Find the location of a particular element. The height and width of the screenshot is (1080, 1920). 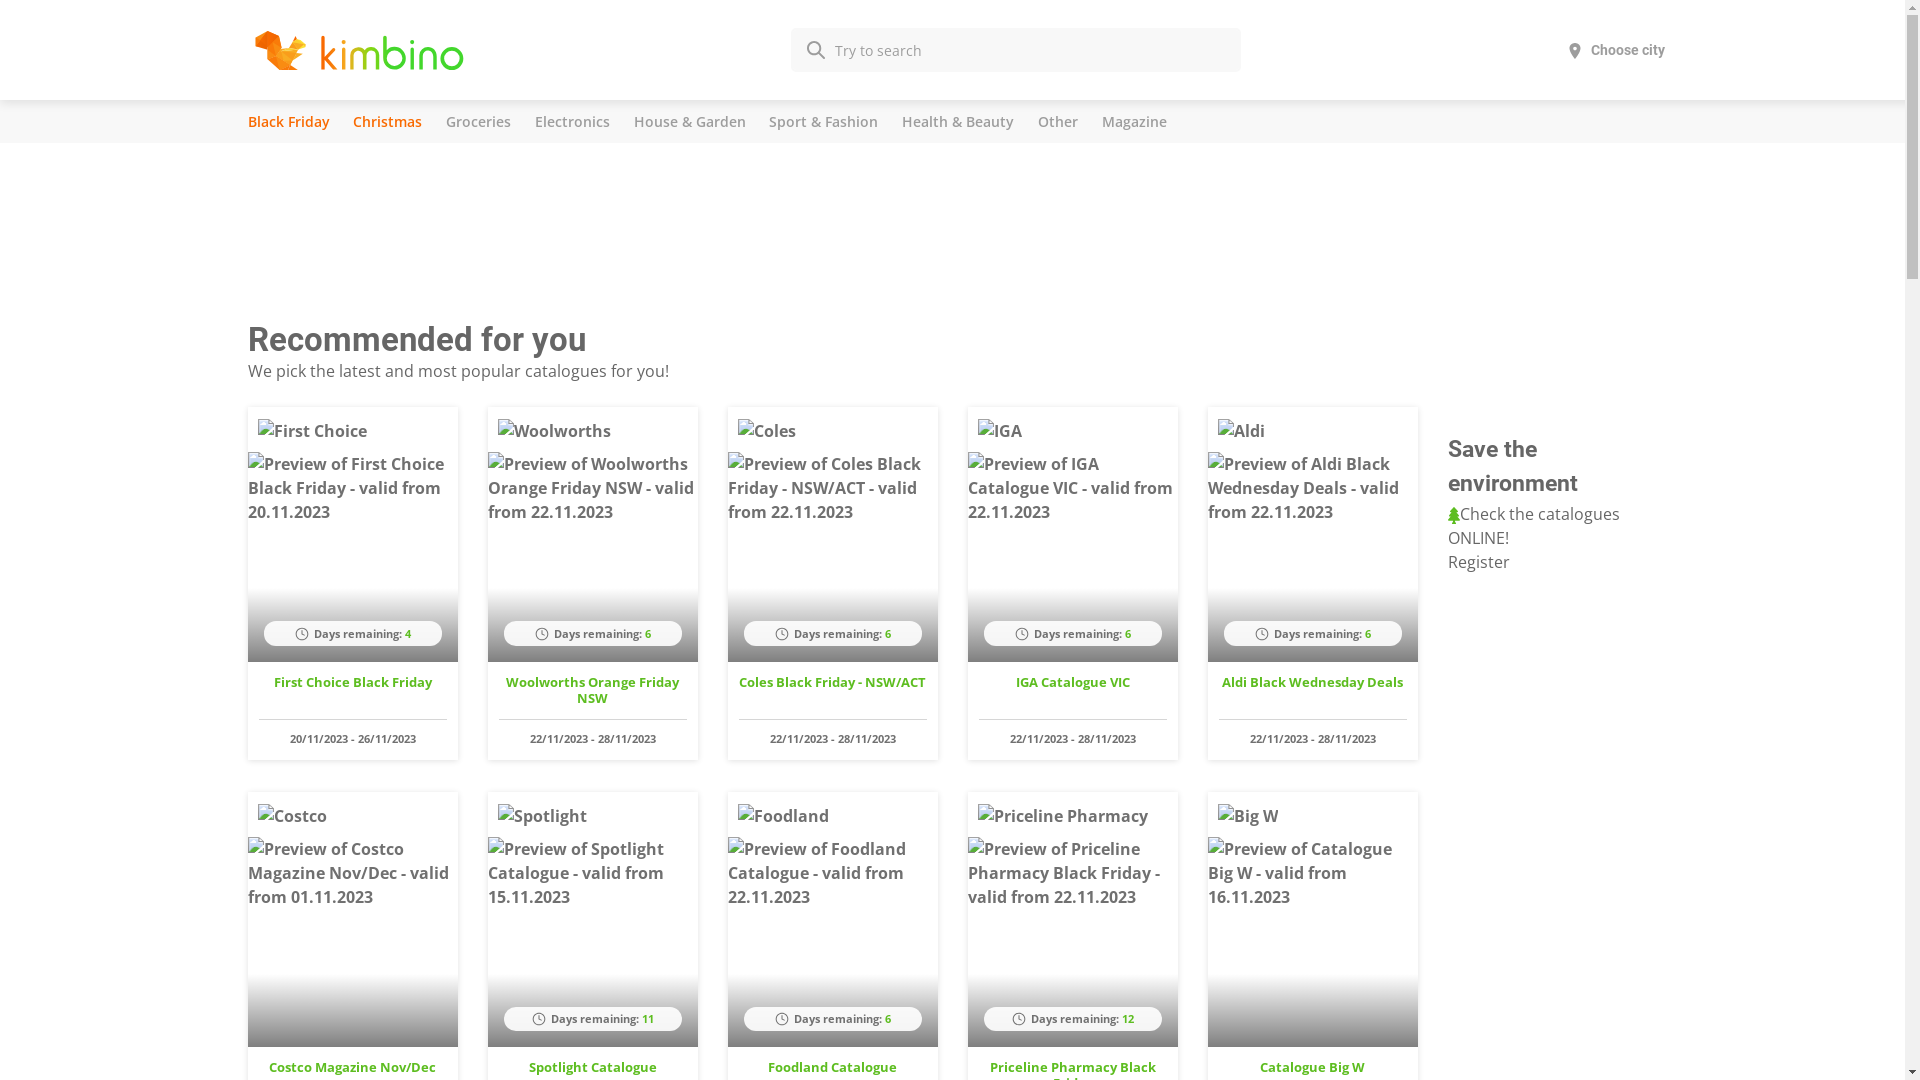

Days remaining: 6
IGA Catalogue VIC
22/11/2023 - 28/11/2023 is located at coordinates (1073, 584).